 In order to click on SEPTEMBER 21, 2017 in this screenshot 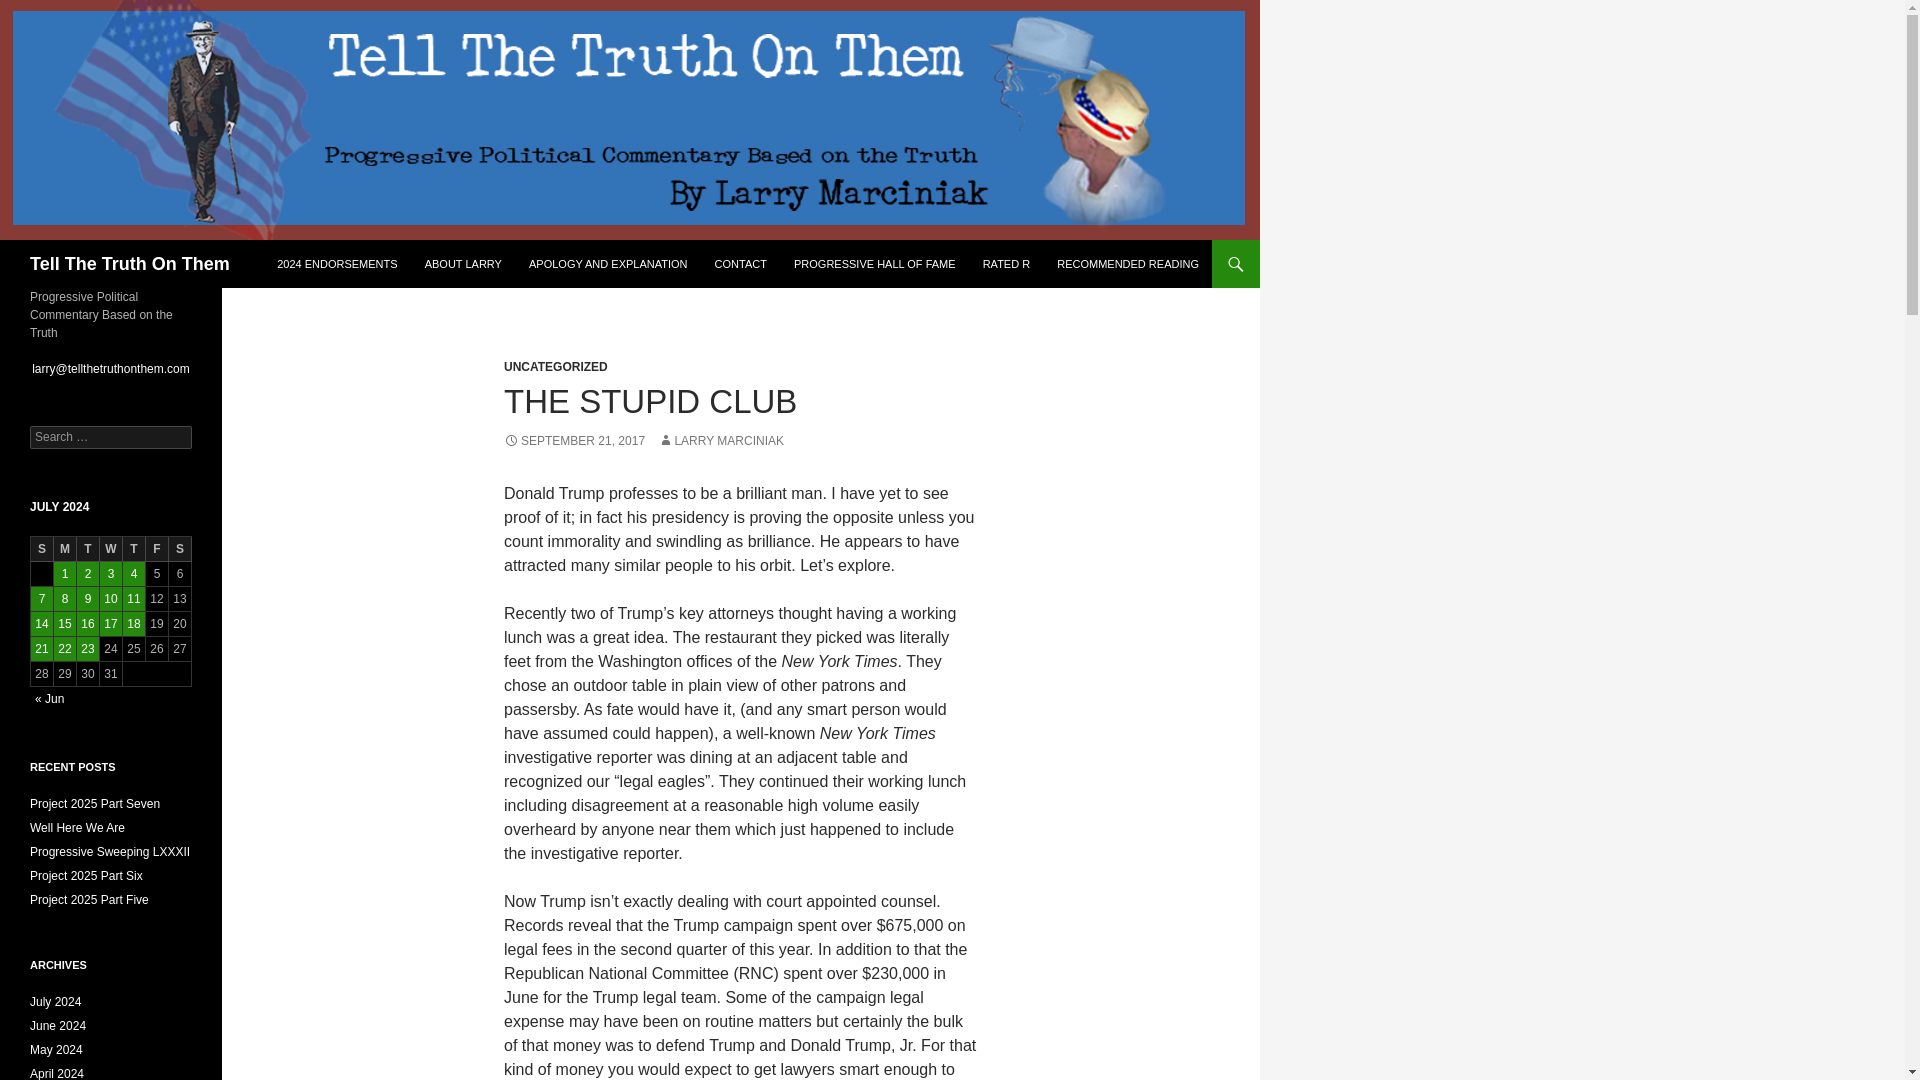, I will do `click(574, 441)`.